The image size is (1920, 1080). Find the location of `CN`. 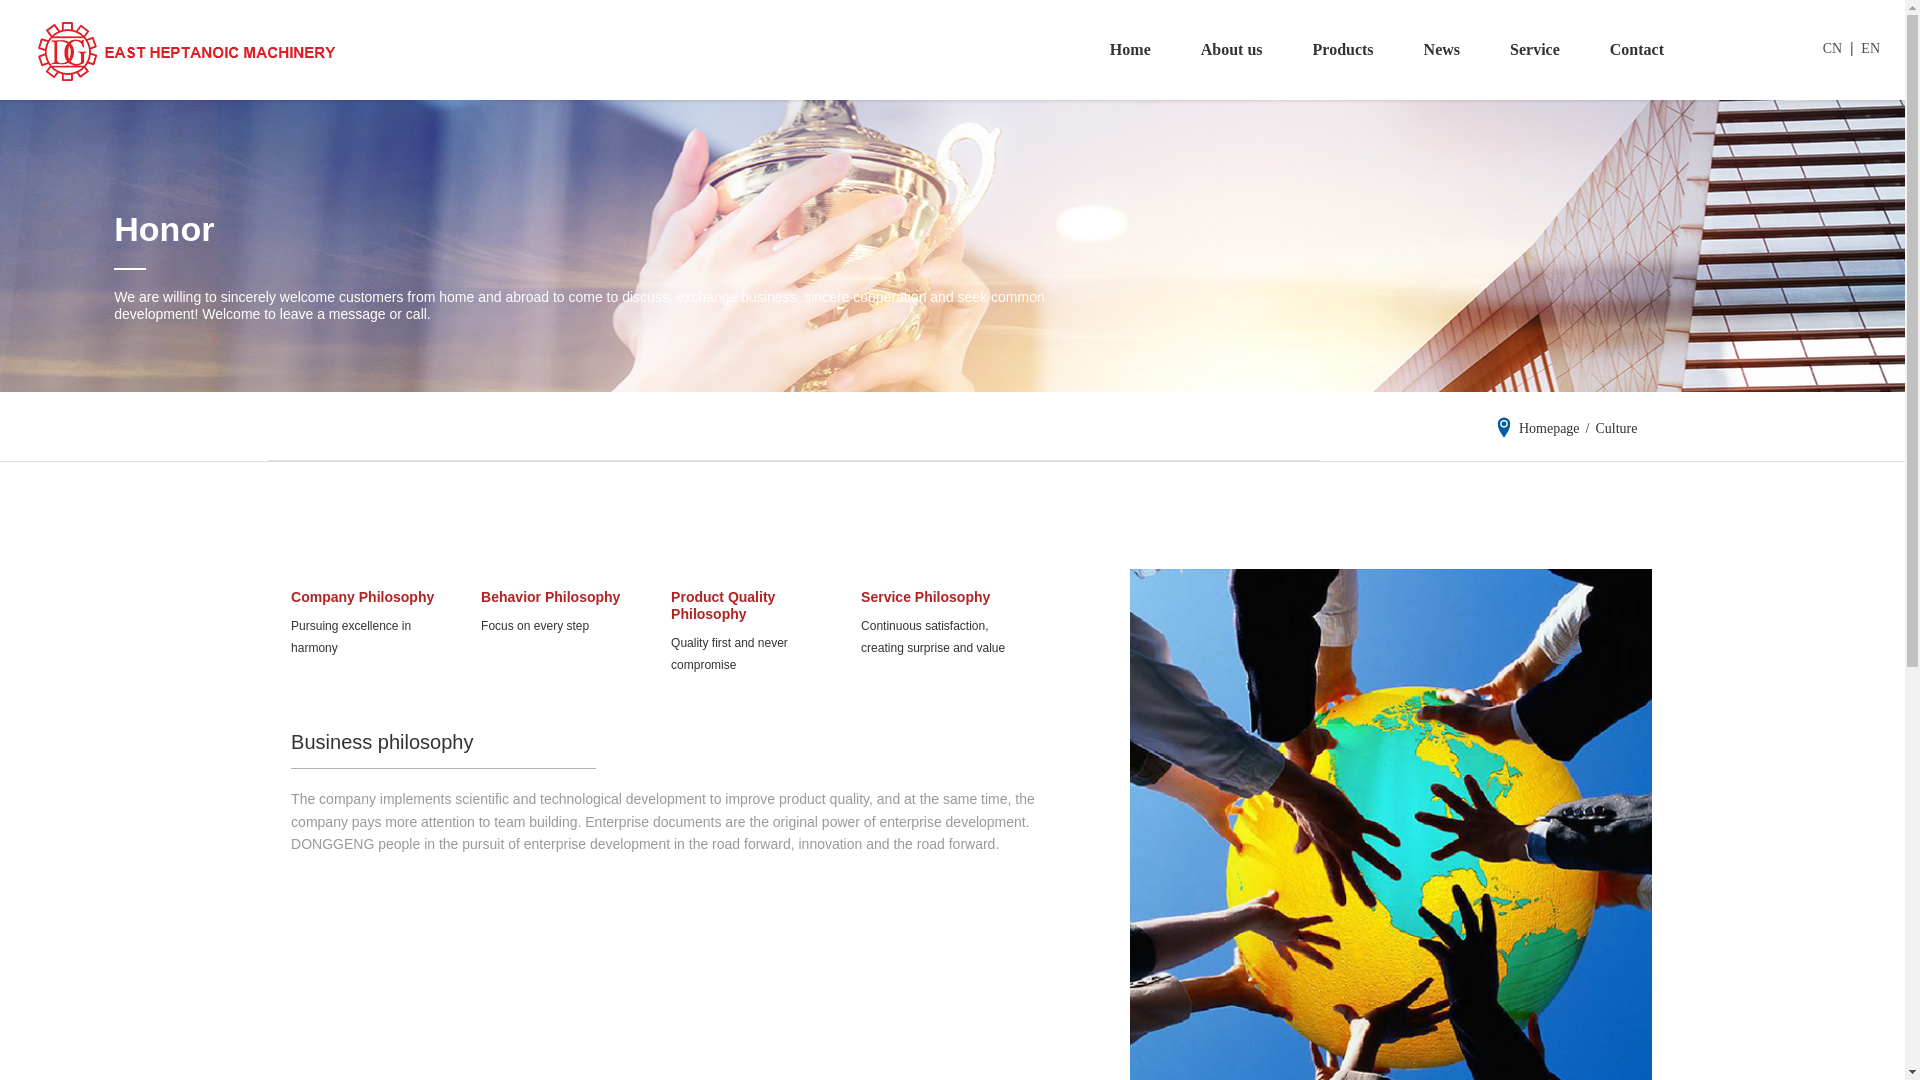

CN is located at coordinates (1832, 48).